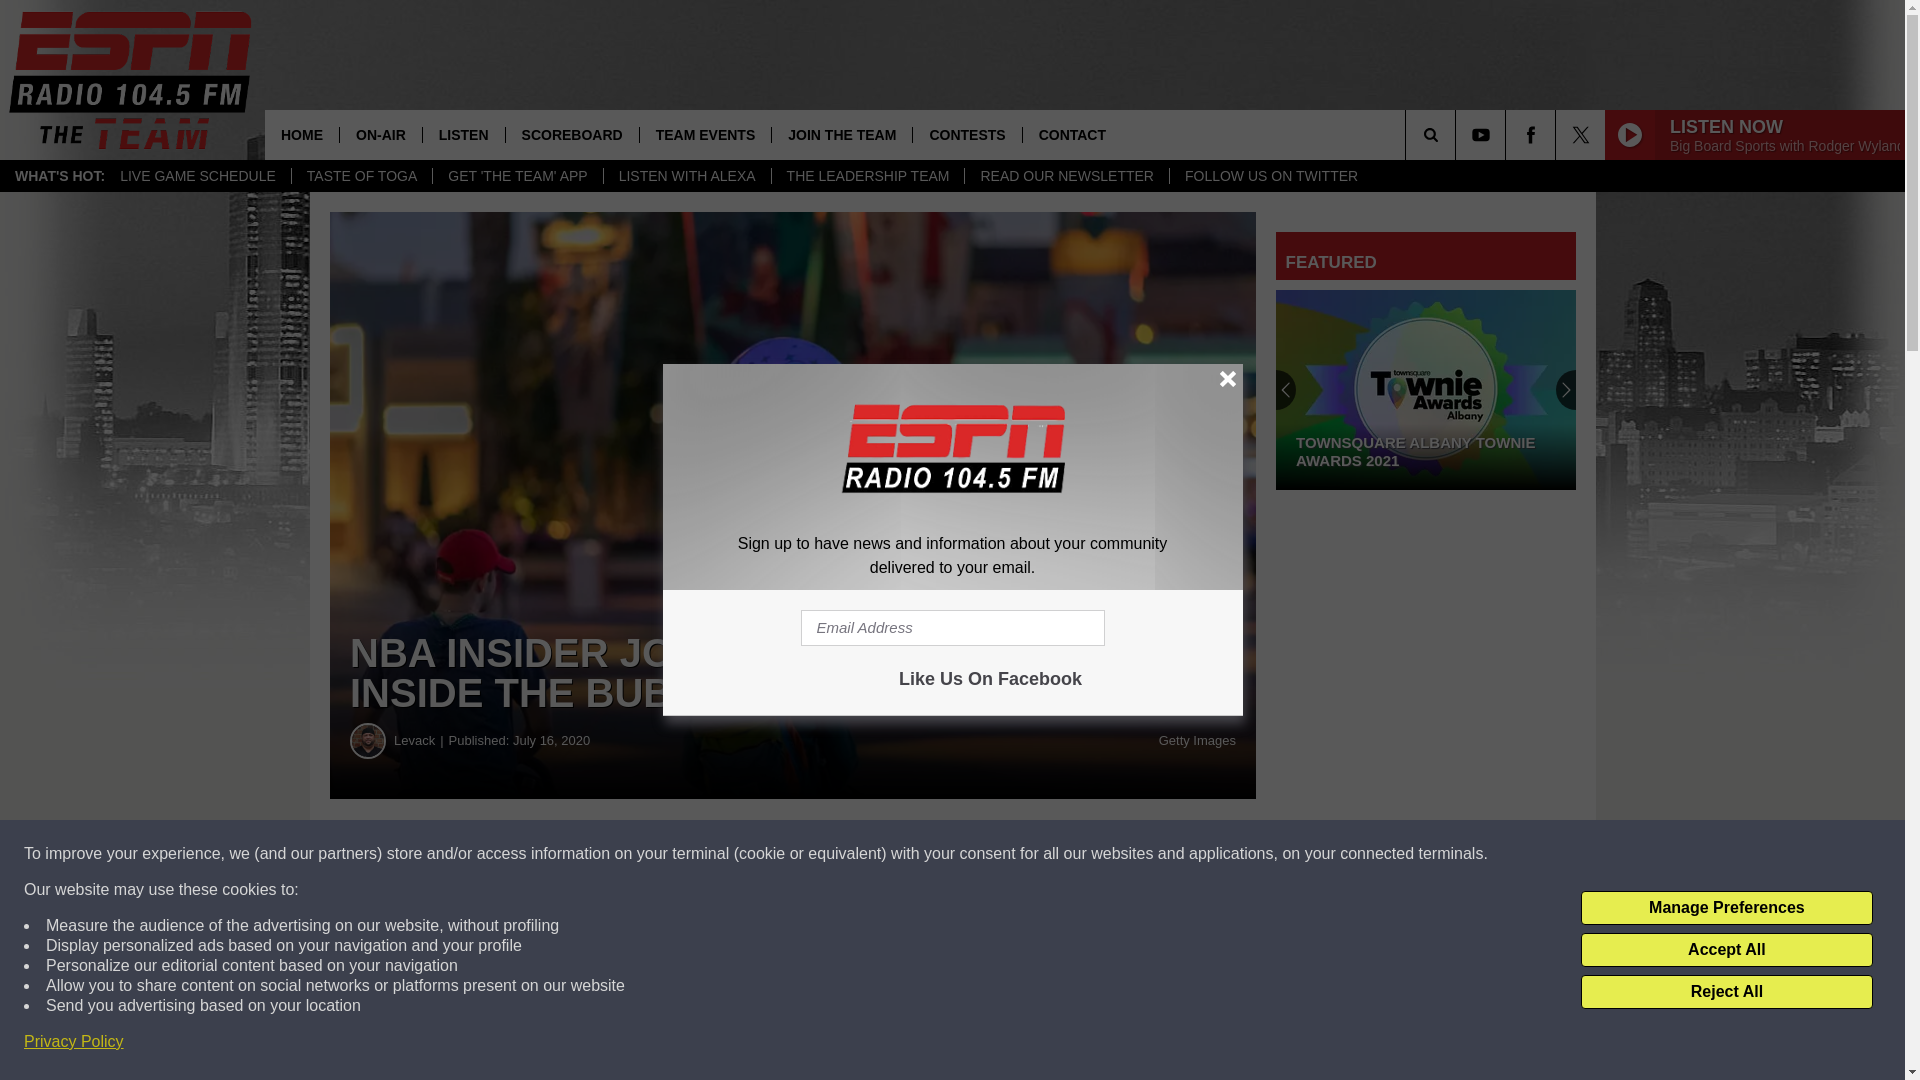 The width and height of the screenshot is (1920, 1080). I want to click on HOME, so click(302, 134).